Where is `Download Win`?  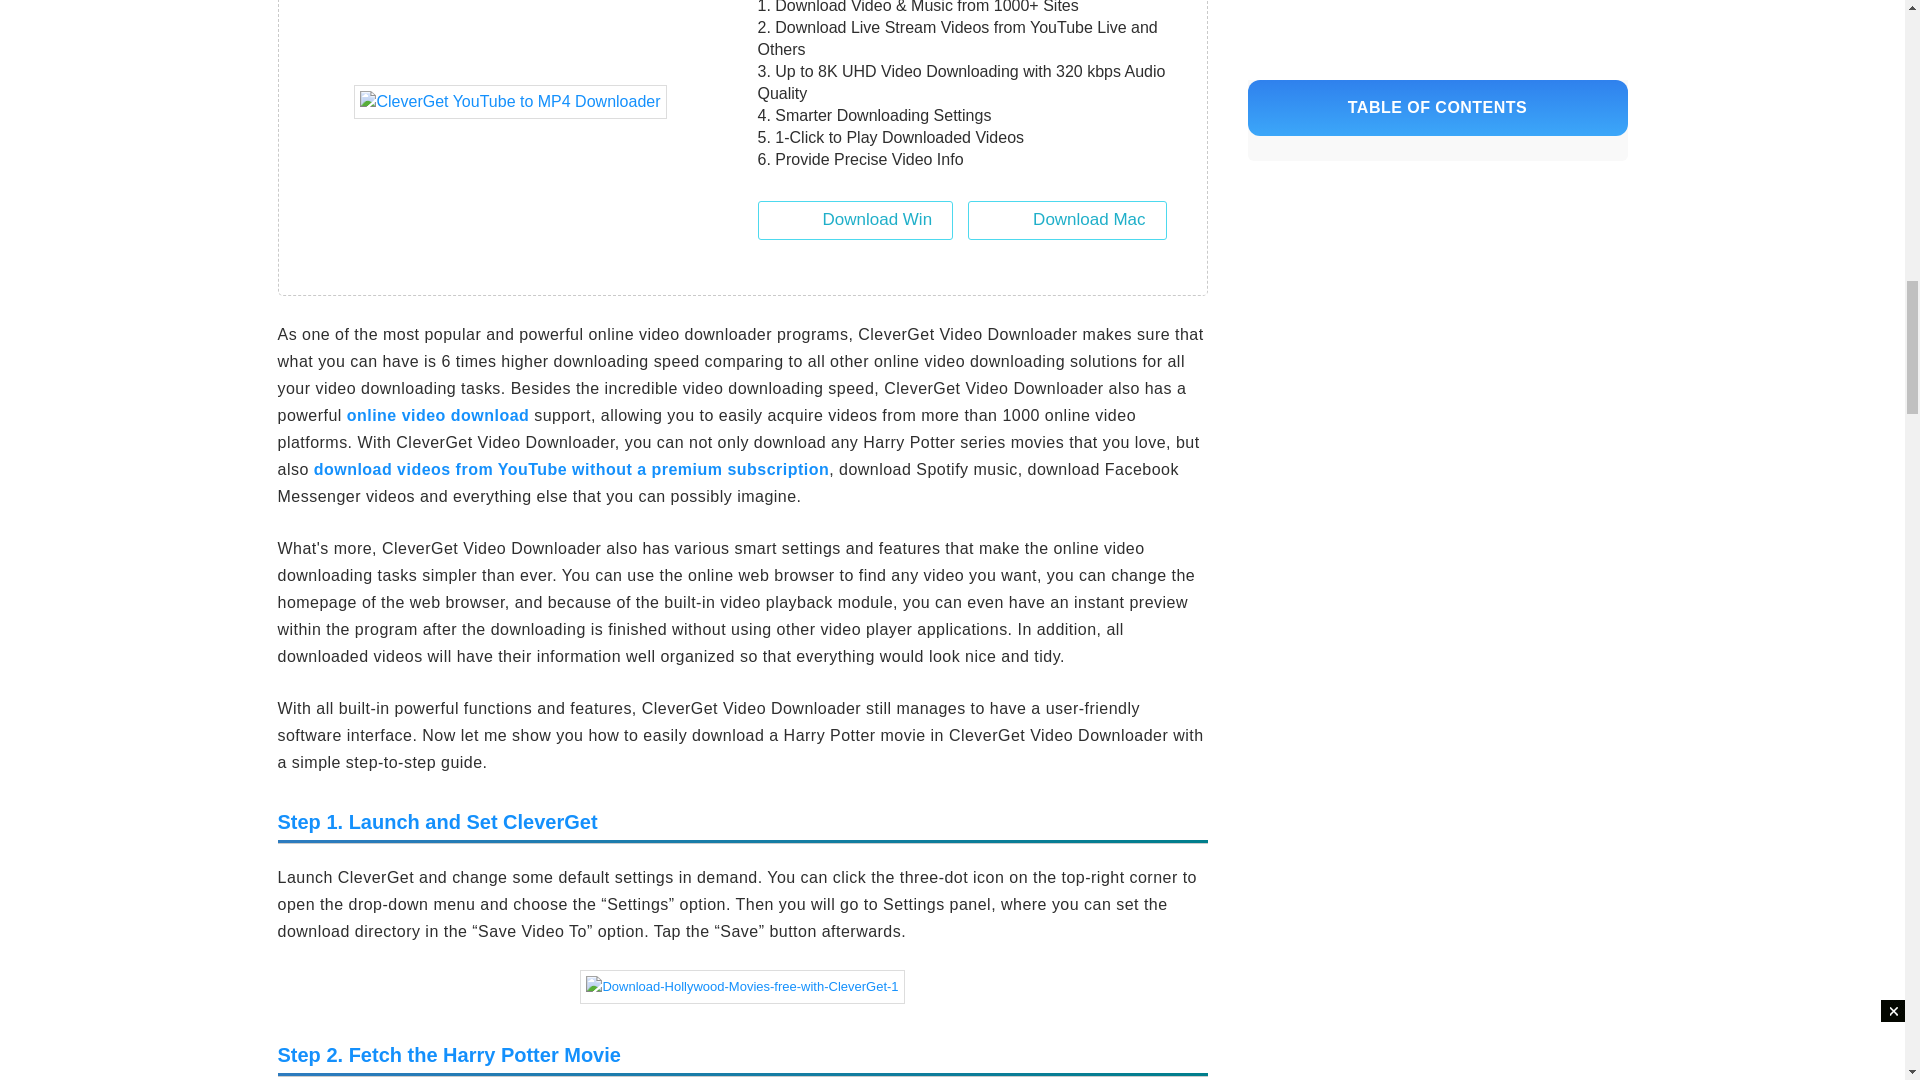
Download Win is located at coordinates (856, 220).